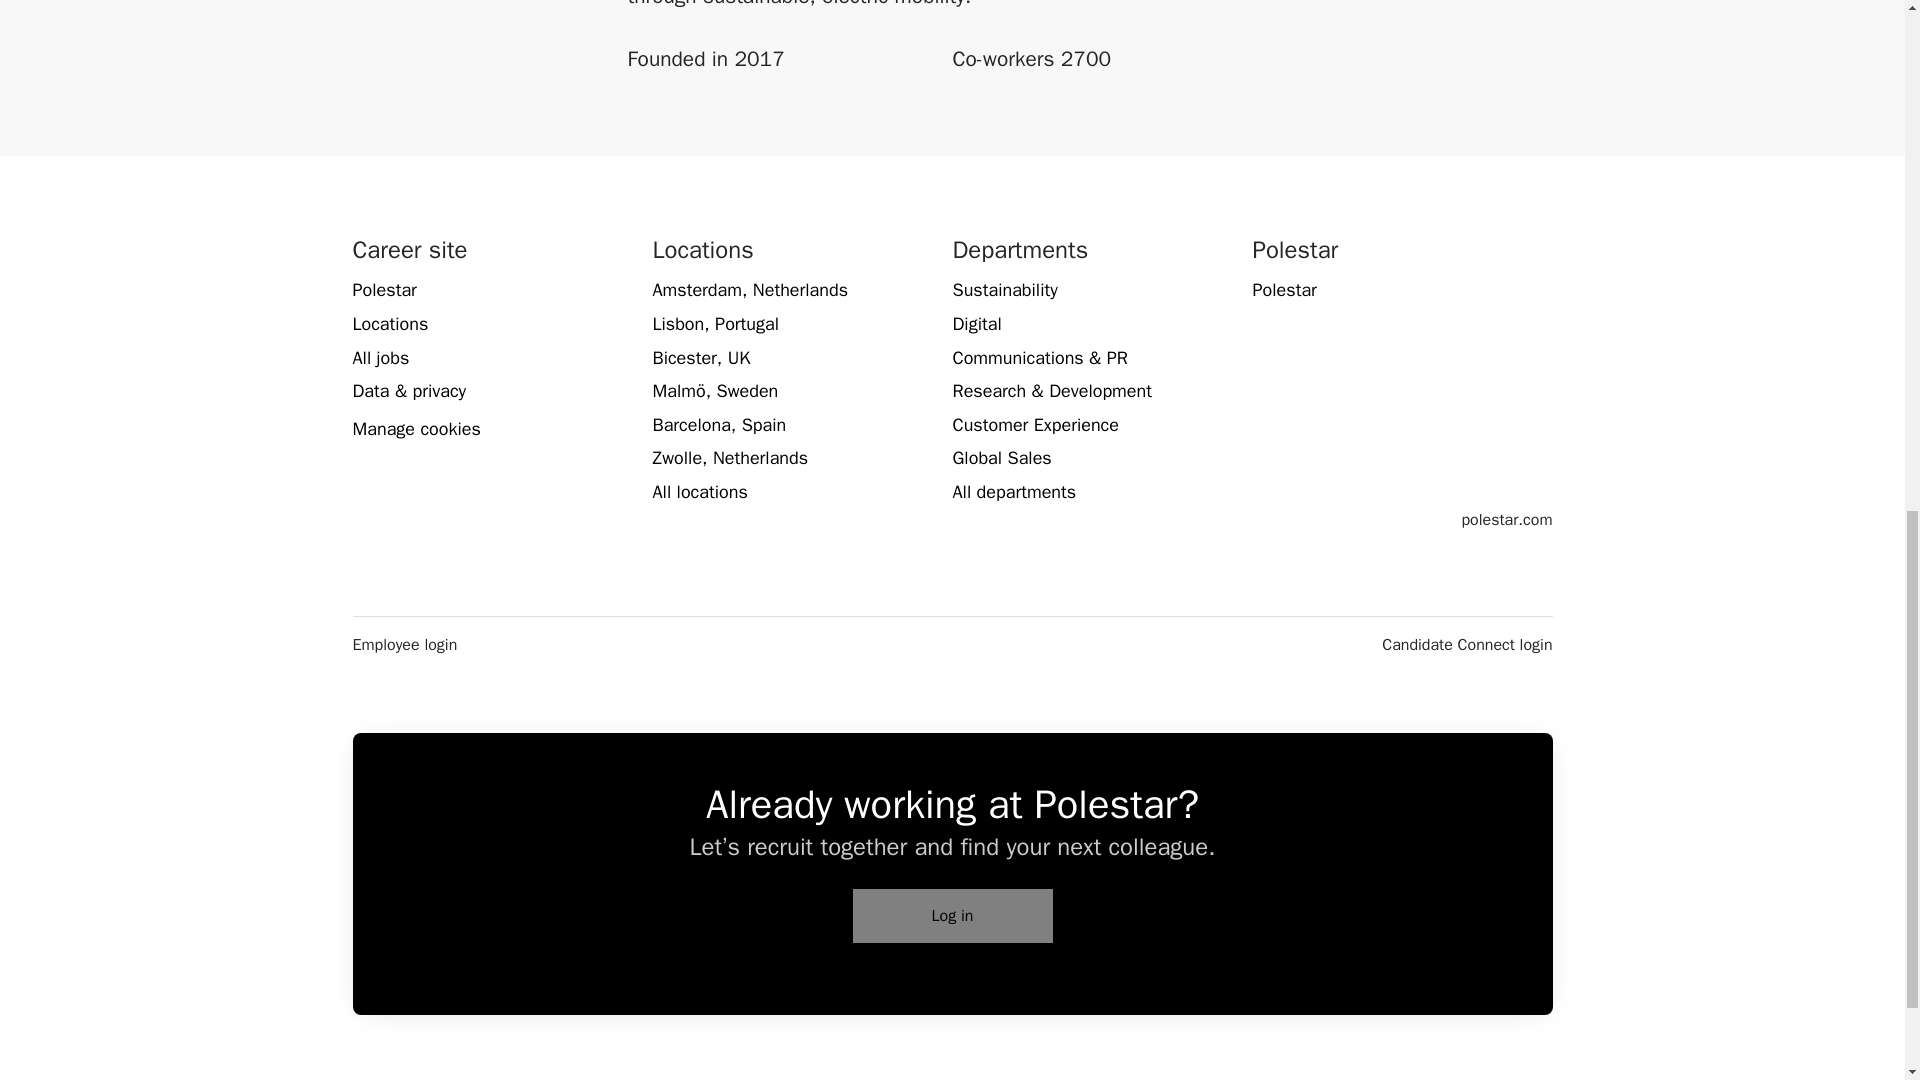 The image size is (1920, 1080). I want to click on Locations, so click(390, 324).